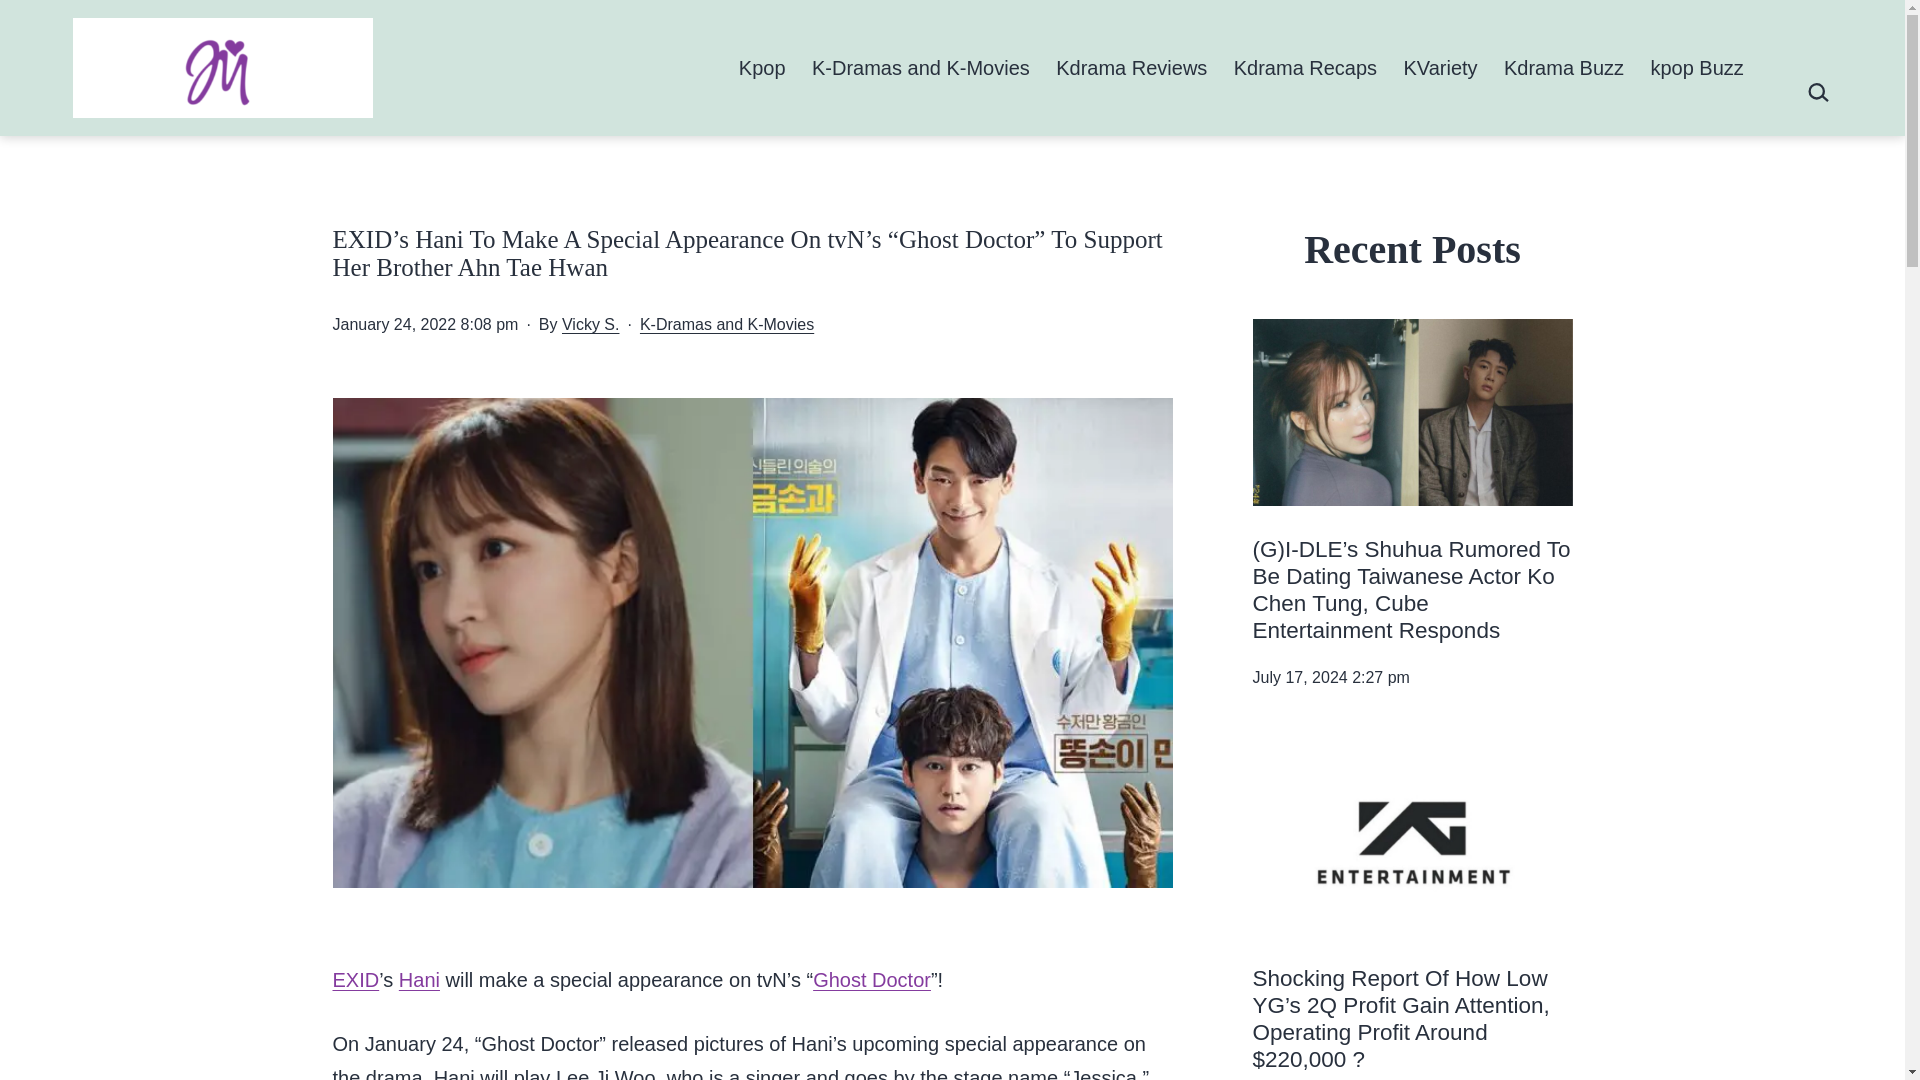 This screenshot has height=1080, width=1920. I want to click on KVariety, so click(1440, 67).